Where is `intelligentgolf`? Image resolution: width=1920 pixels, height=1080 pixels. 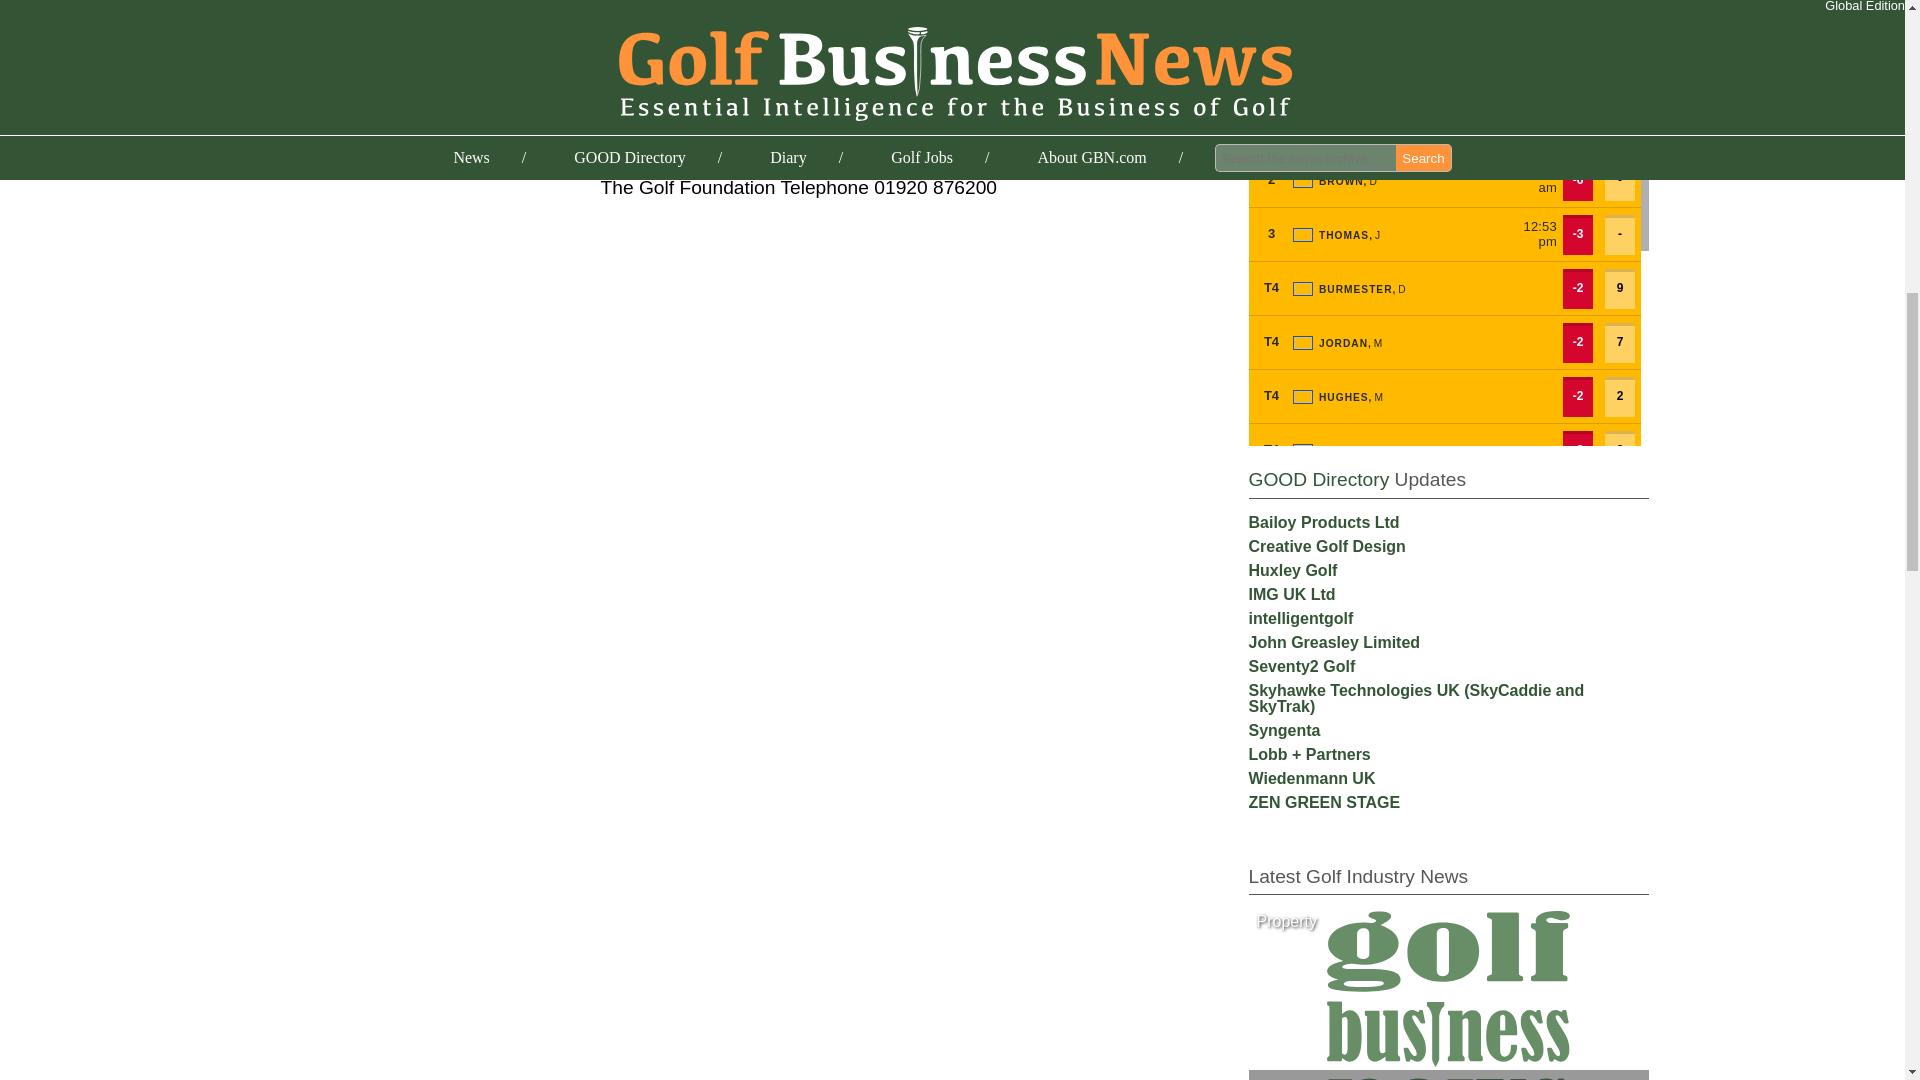
intelligentgolf is located at coordinates (1300, 618).